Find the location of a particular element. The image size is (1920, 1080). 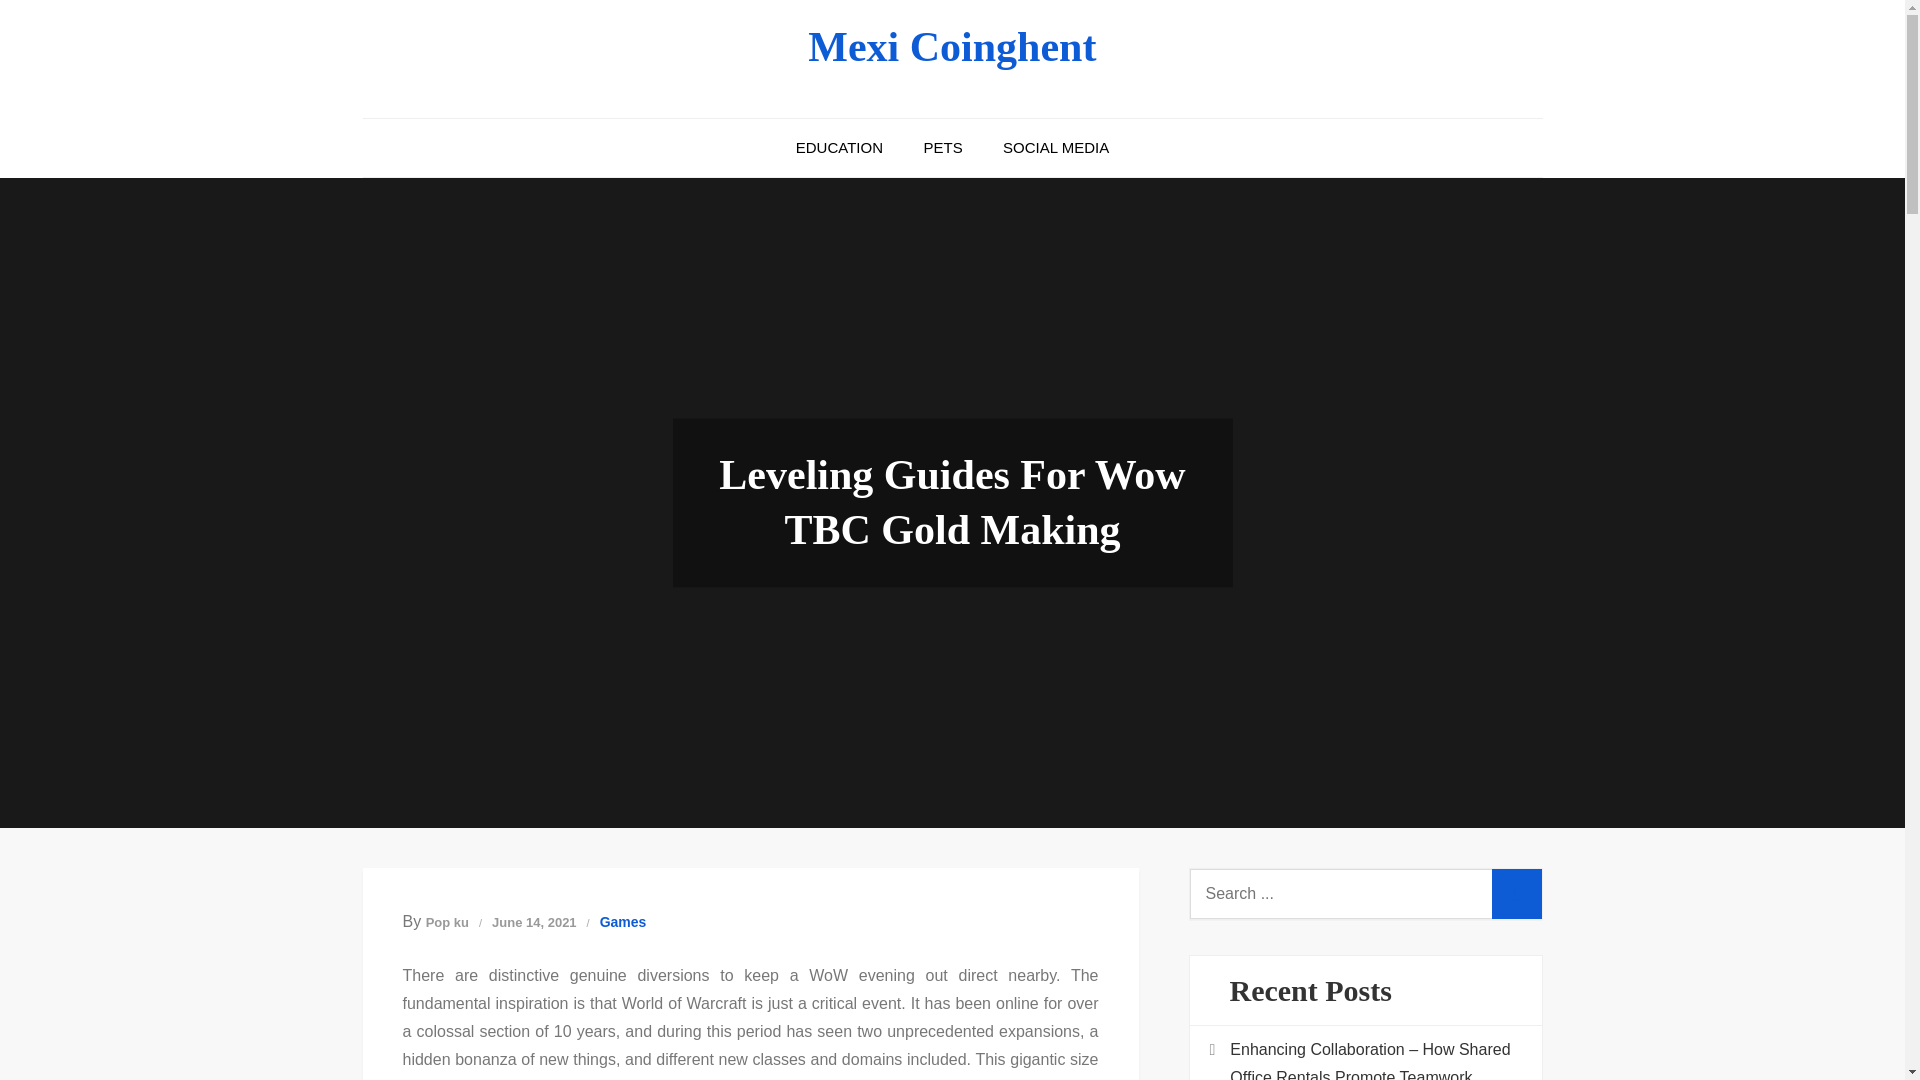

Search for: is located at coordinates (1366, 894).